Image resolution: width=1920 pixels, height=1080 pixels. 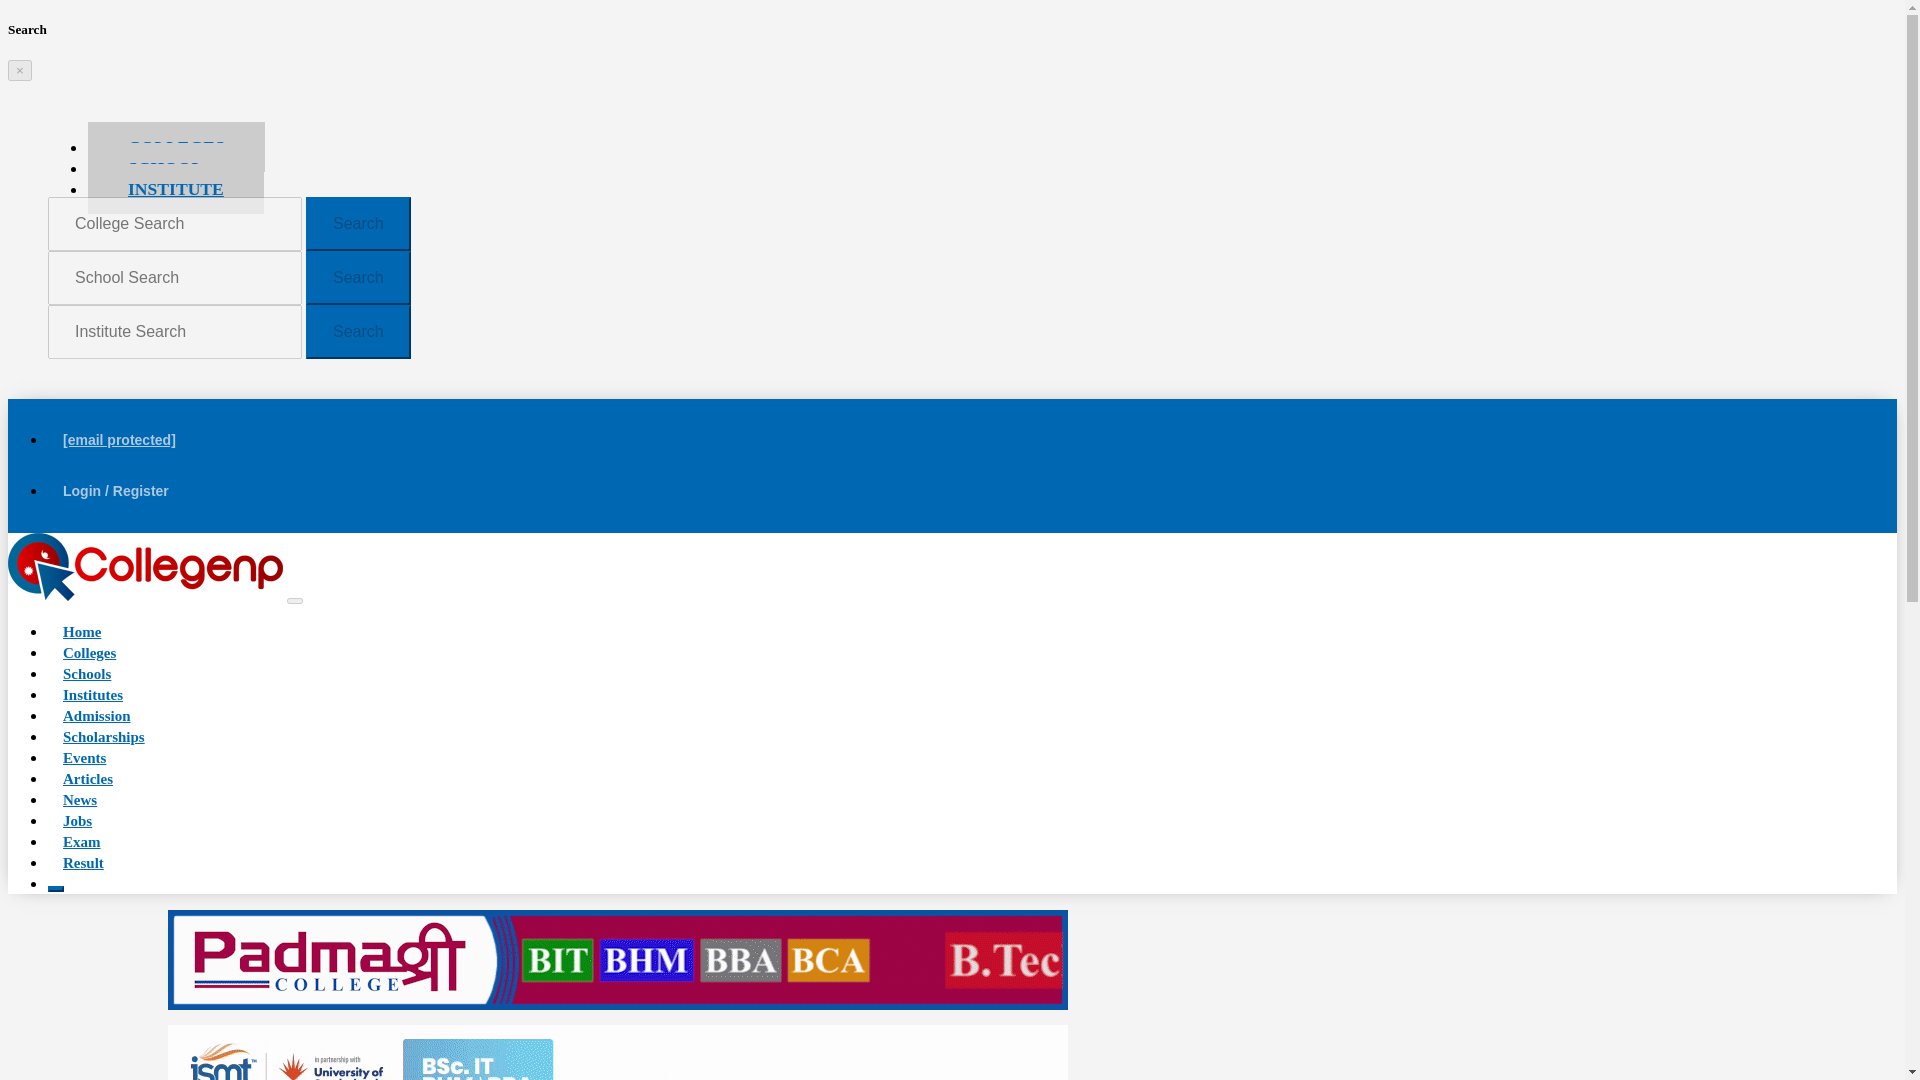 I want to click on Scholarships, so click(x=104, y=736).